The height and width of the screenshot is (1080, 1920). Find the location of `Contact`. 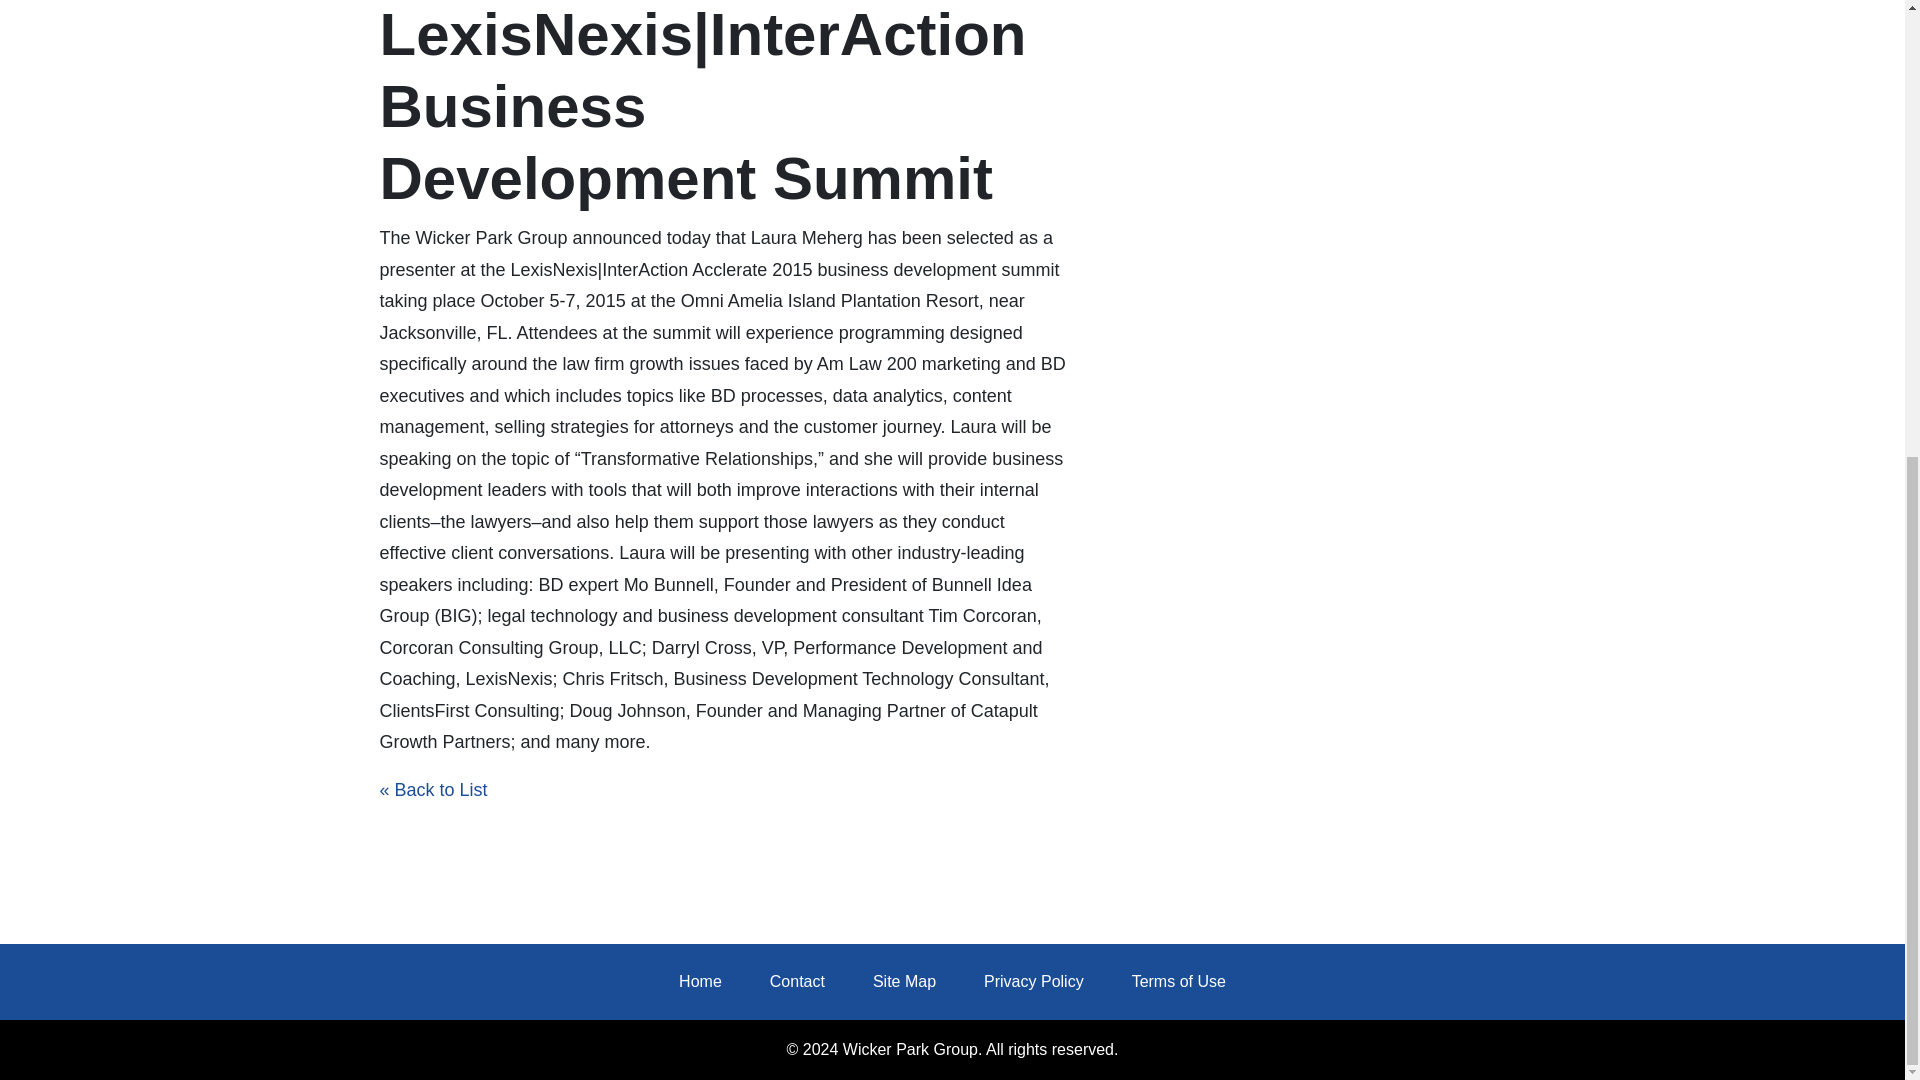

Contact is located at coordinates (797, 981).